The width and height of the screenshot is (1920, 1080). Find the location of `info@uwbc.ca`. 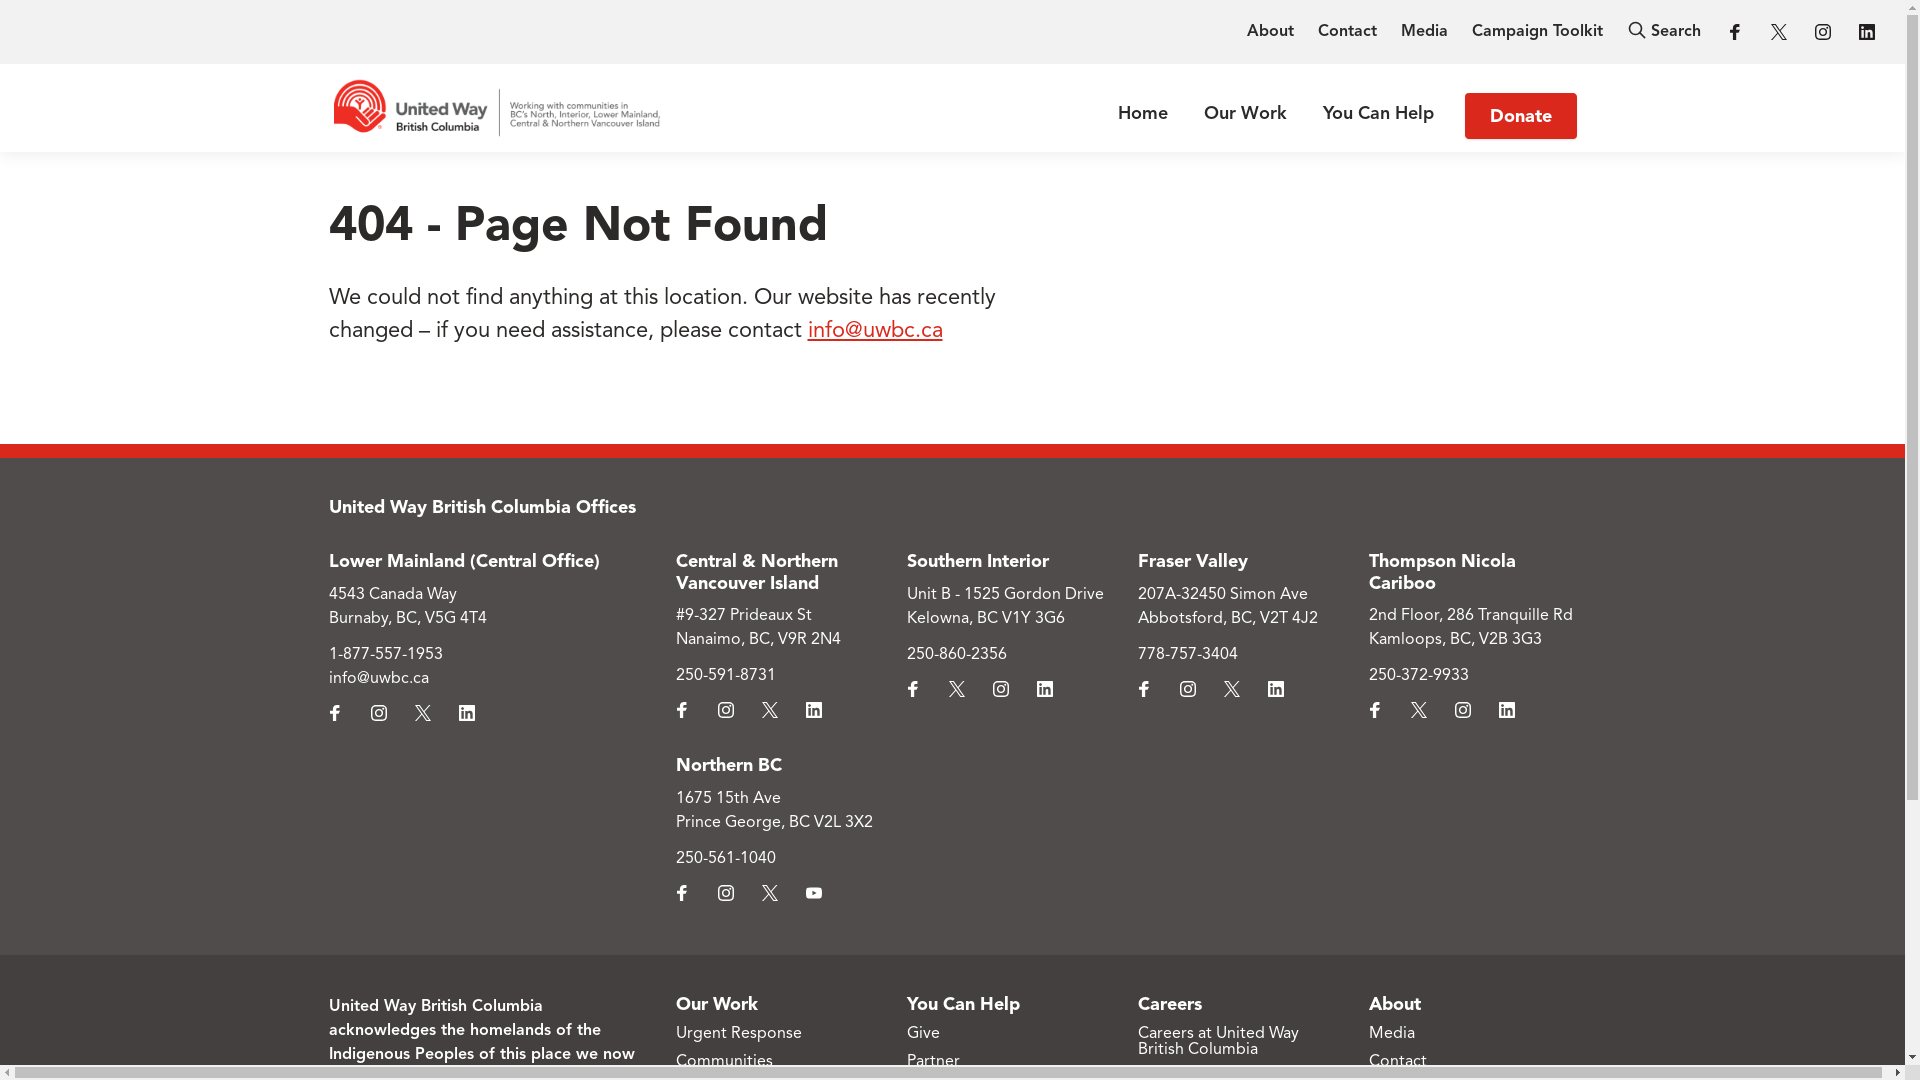

info@uwbc.ca is located at coordinates (378, 679).